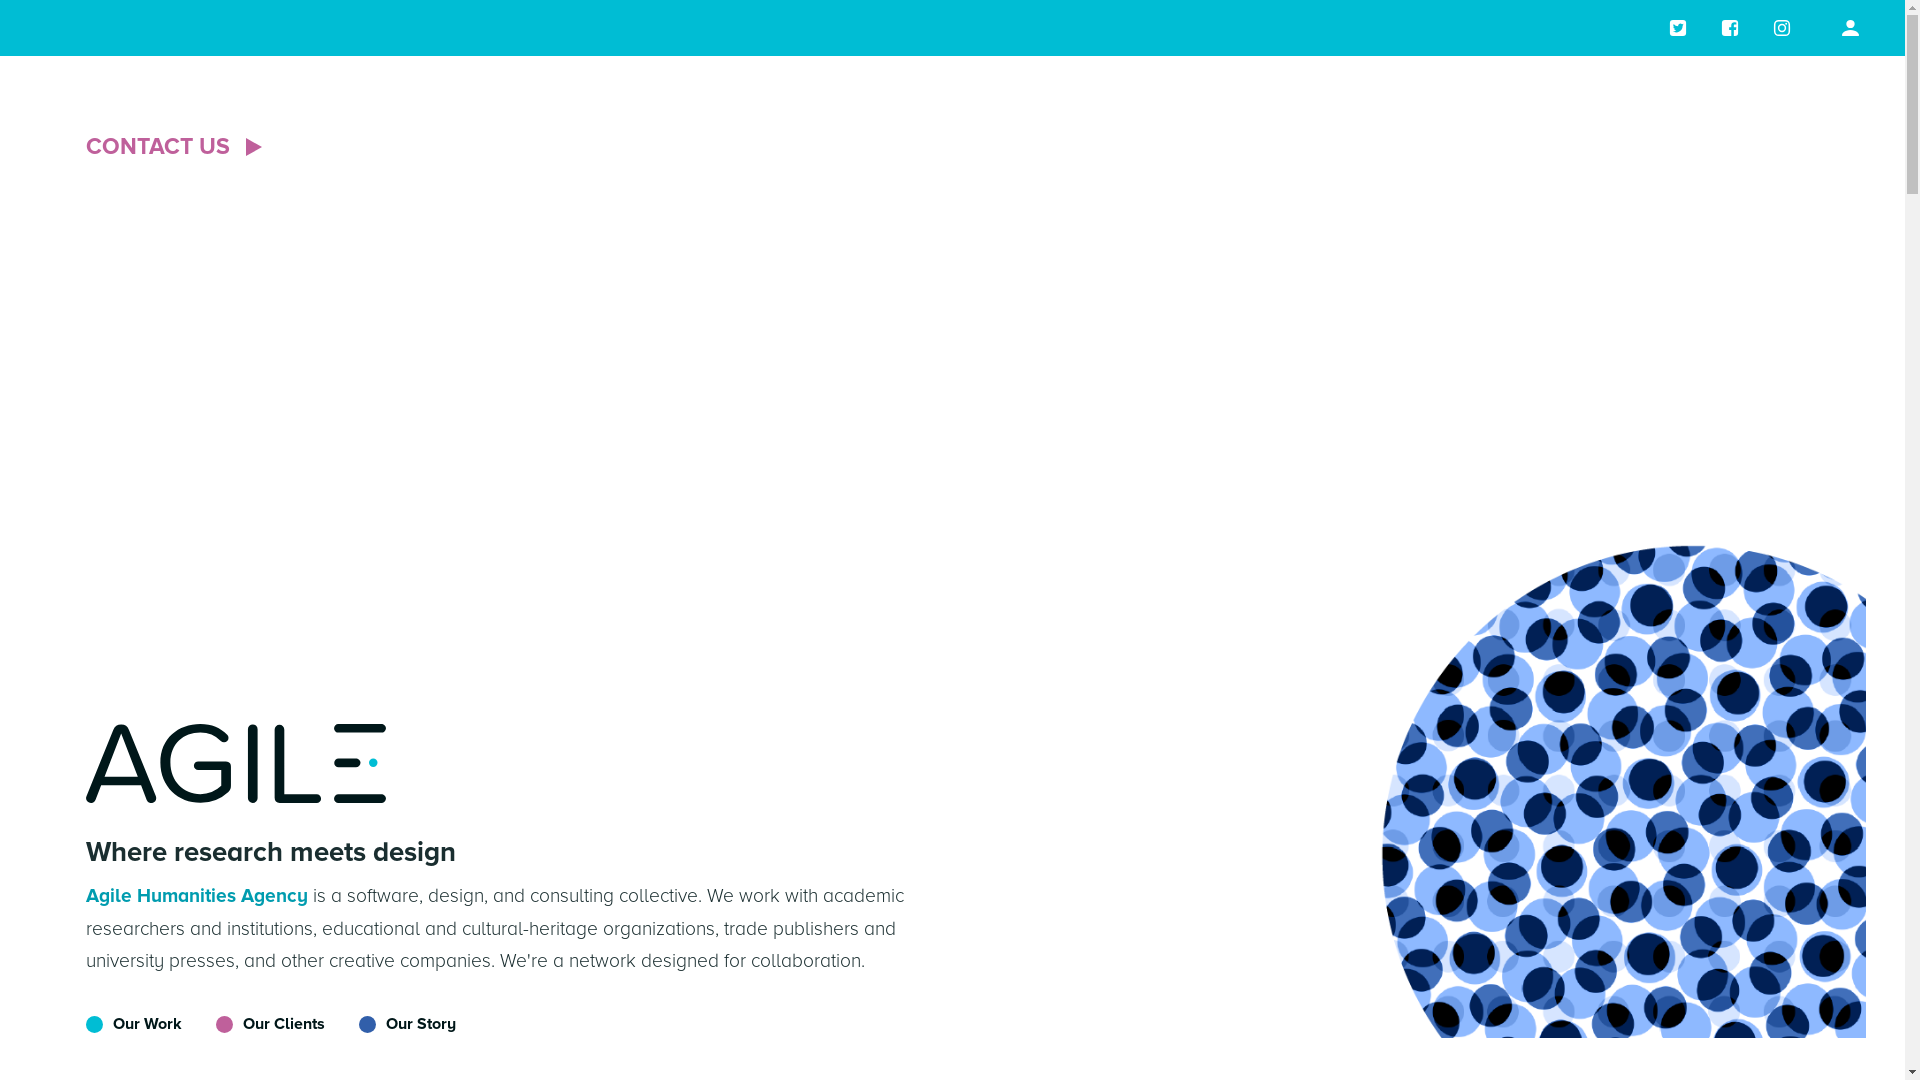 The height and width of the screenshot is (1080, 1920). I want to click on Our Clients, so click(256, 1024).